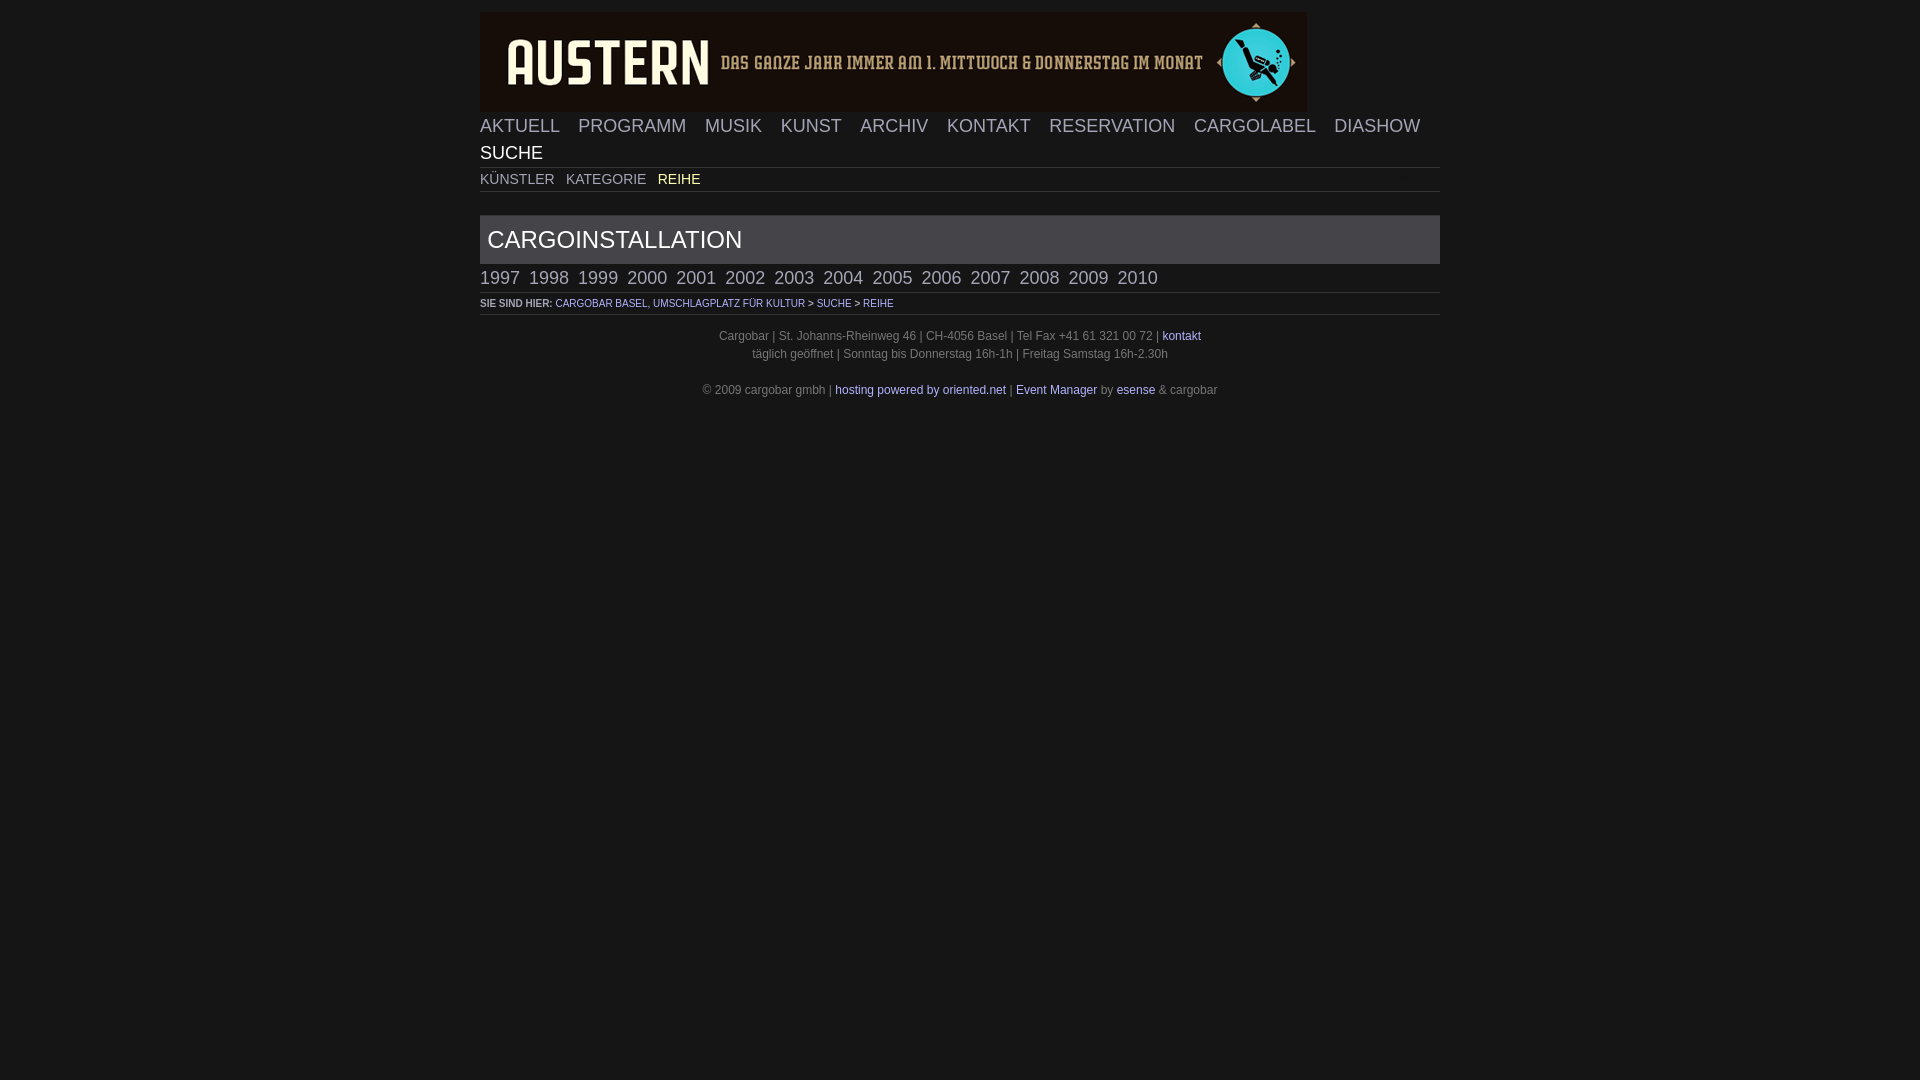 The image size is (1920, 1080). What do you see at coordinates (1056, 390) in the screenshot?
I see `Event Manager` at bounding box center [1056, 390].